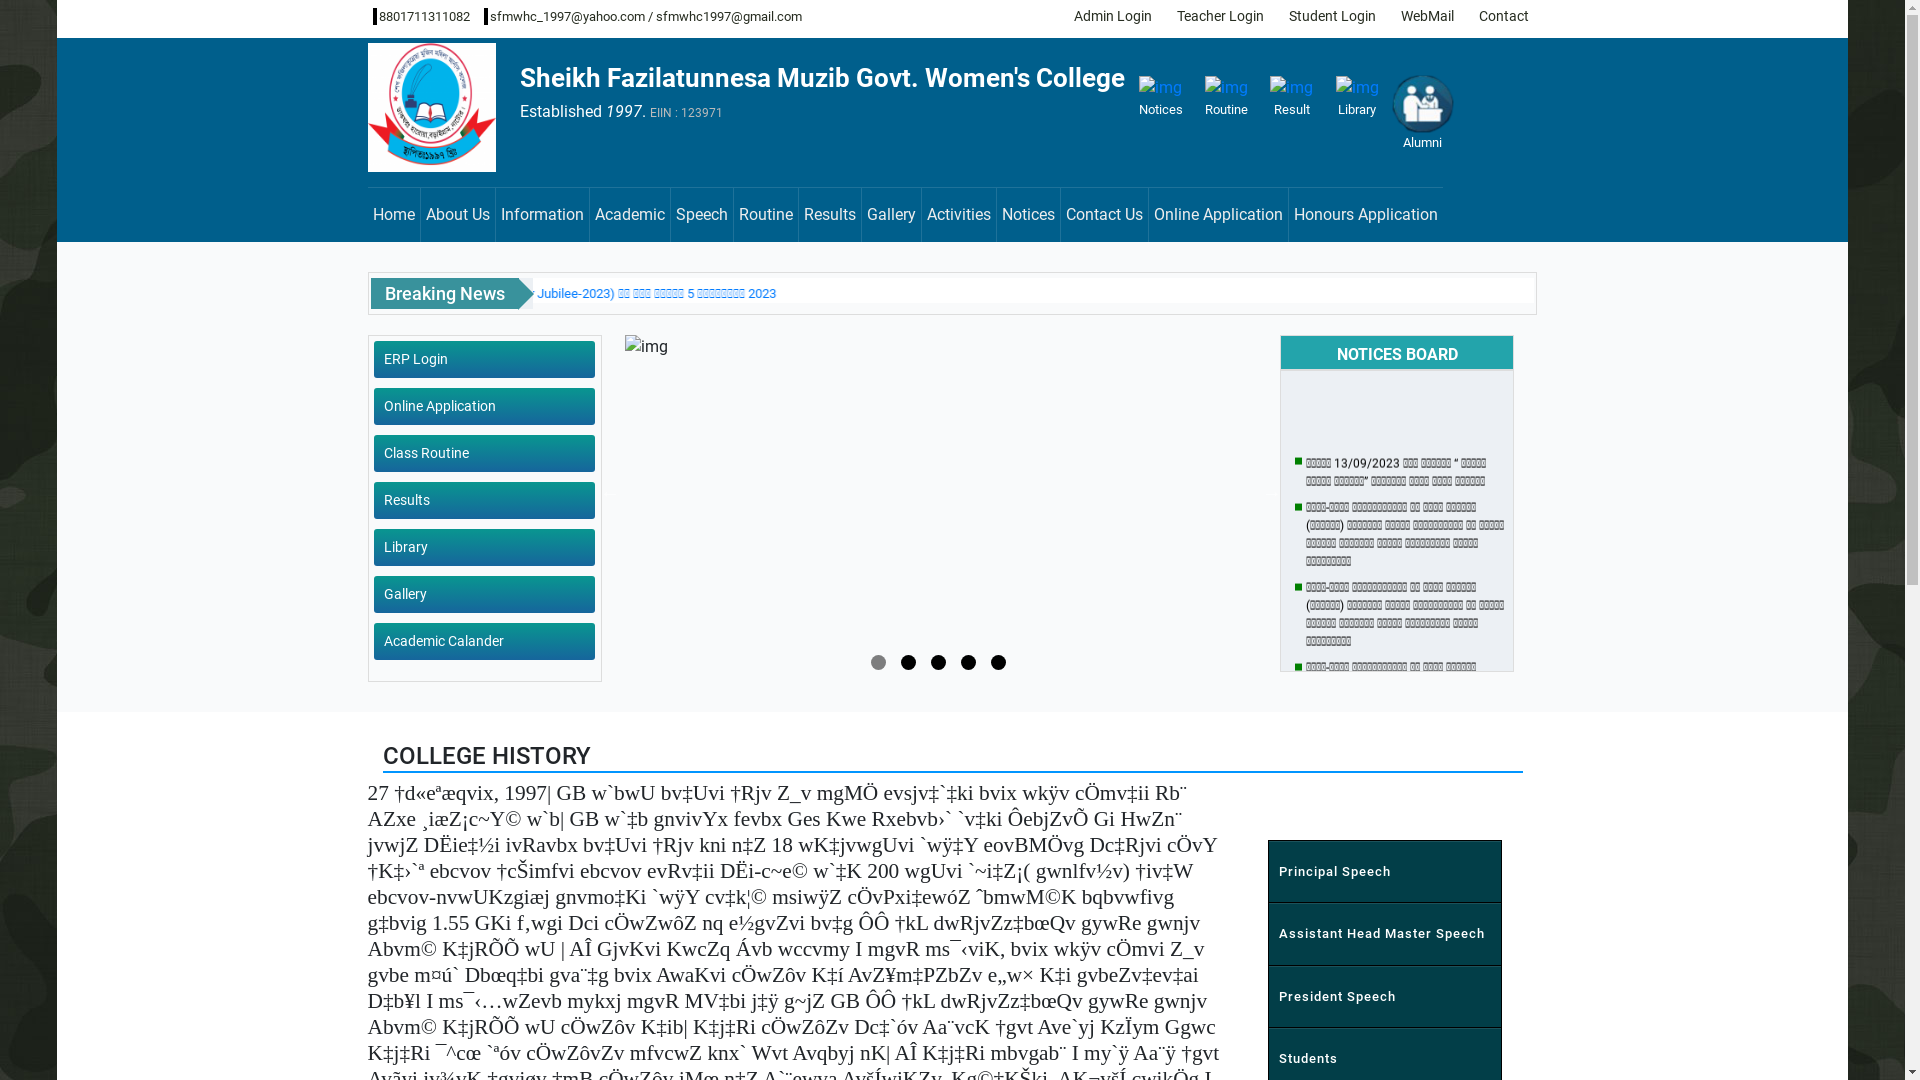  I want to click on Assistant Head Master Speech, so click(1385, 934).